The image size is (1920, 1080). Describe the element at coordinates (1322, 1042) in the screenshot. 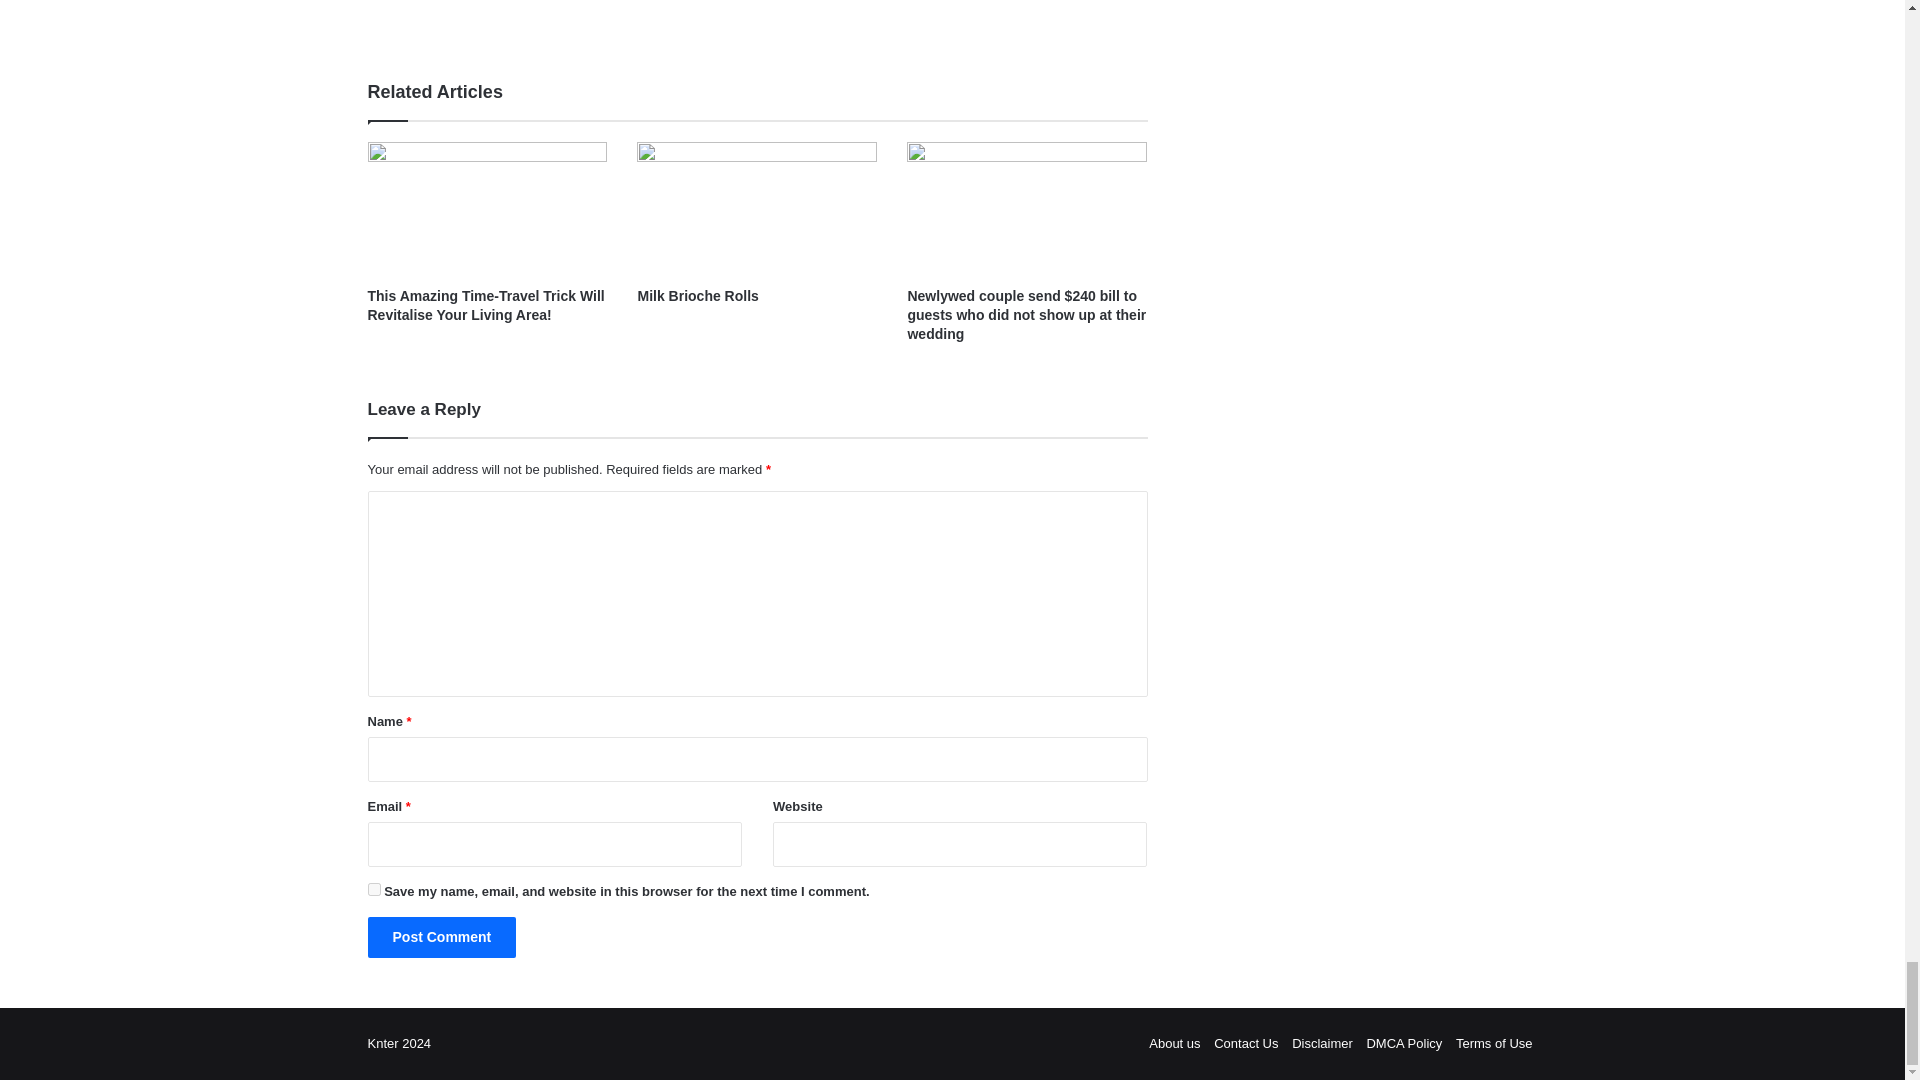

I see `Disclaimer` at that location.